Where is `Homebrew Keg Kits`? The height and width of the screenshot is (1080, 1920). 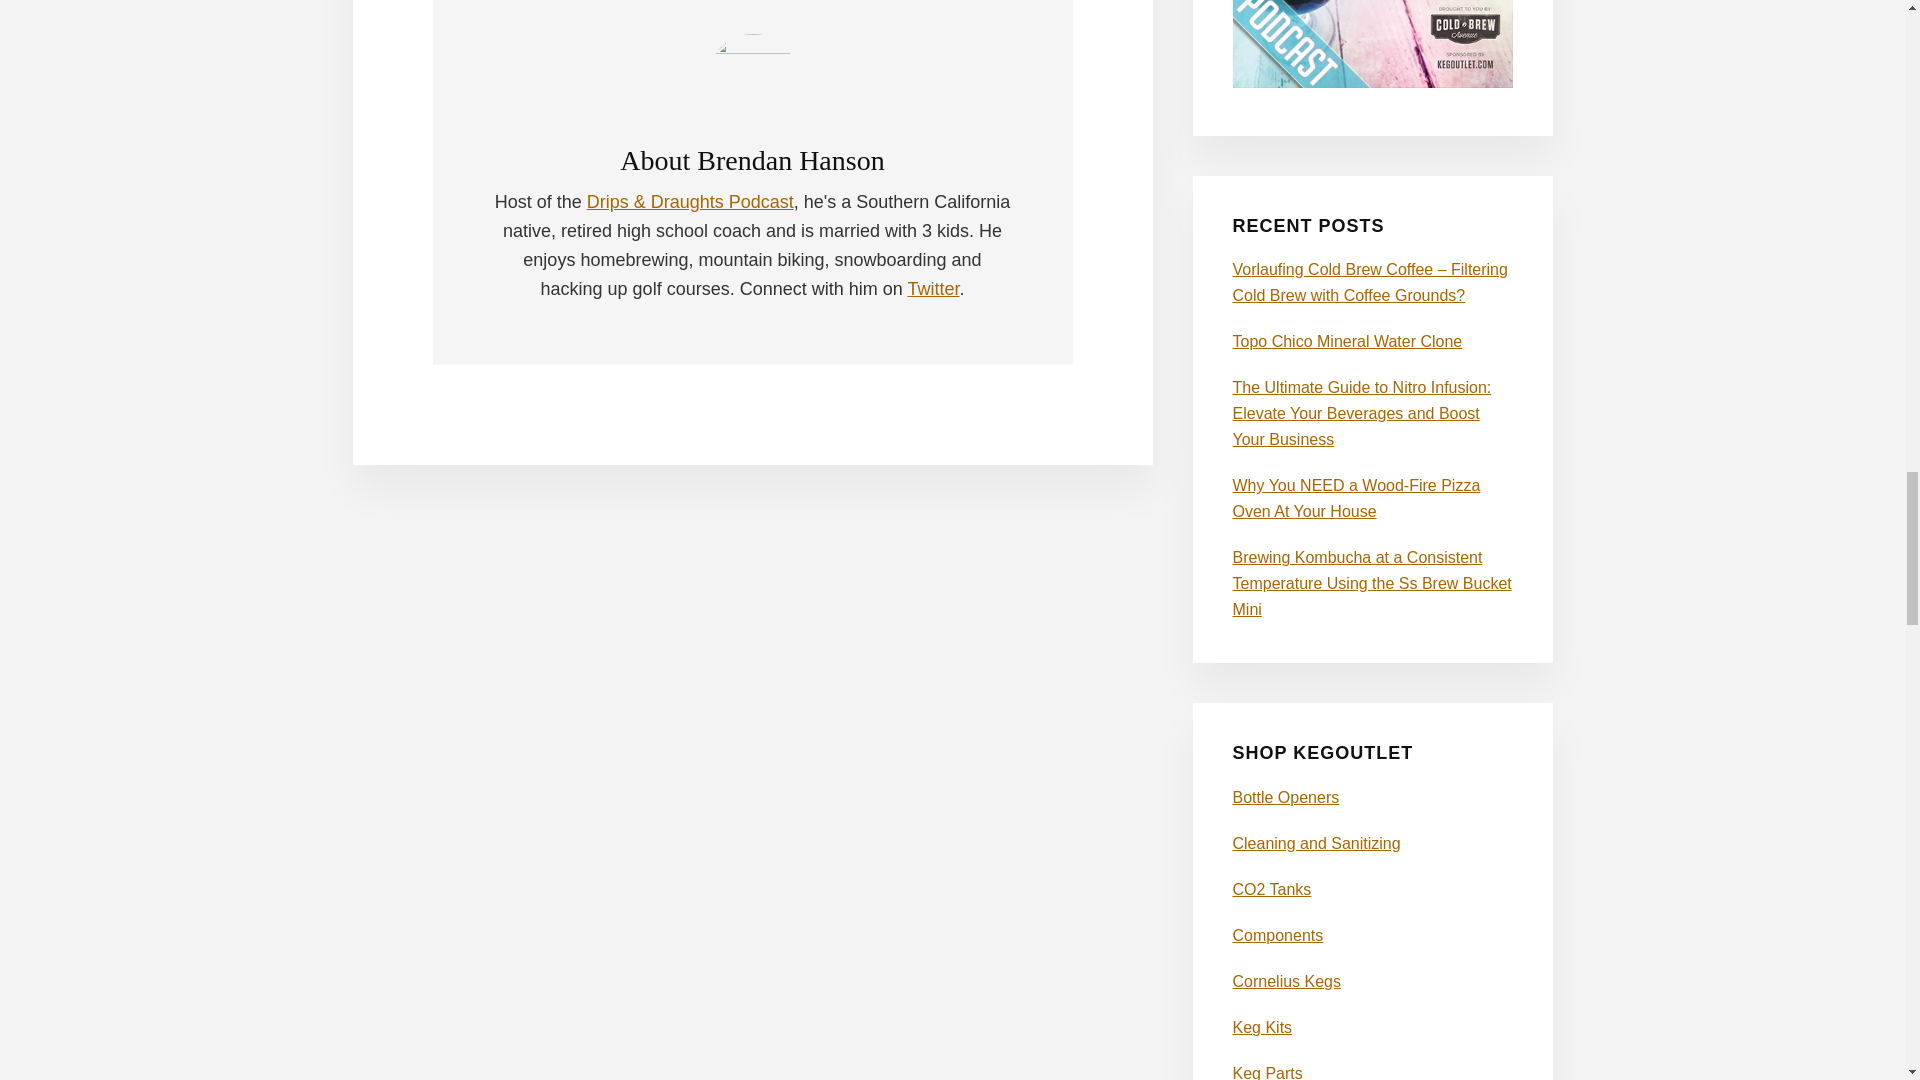 Homebrew Keg Kits is located at coordinates (1262, 1027).